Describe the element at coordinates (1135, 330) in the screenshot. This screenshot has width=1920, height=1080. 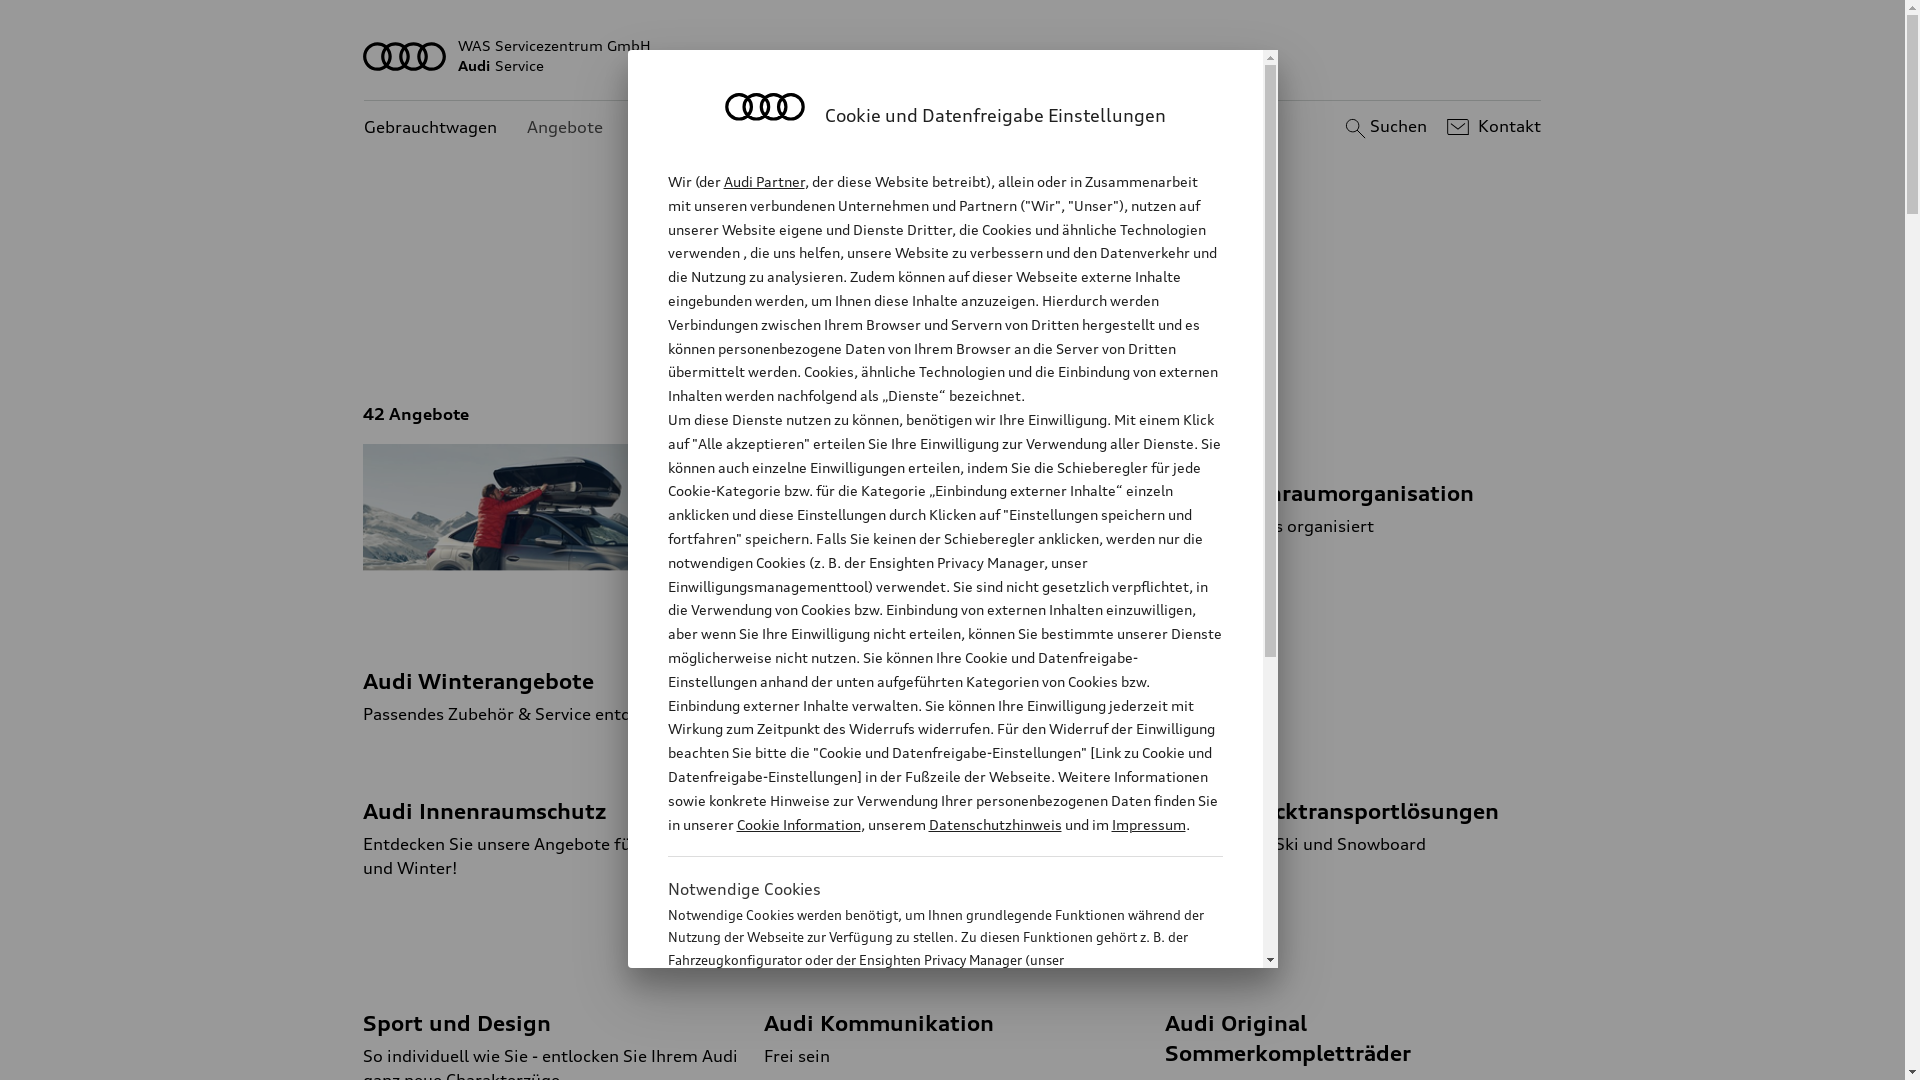
I see `Service` at that location.